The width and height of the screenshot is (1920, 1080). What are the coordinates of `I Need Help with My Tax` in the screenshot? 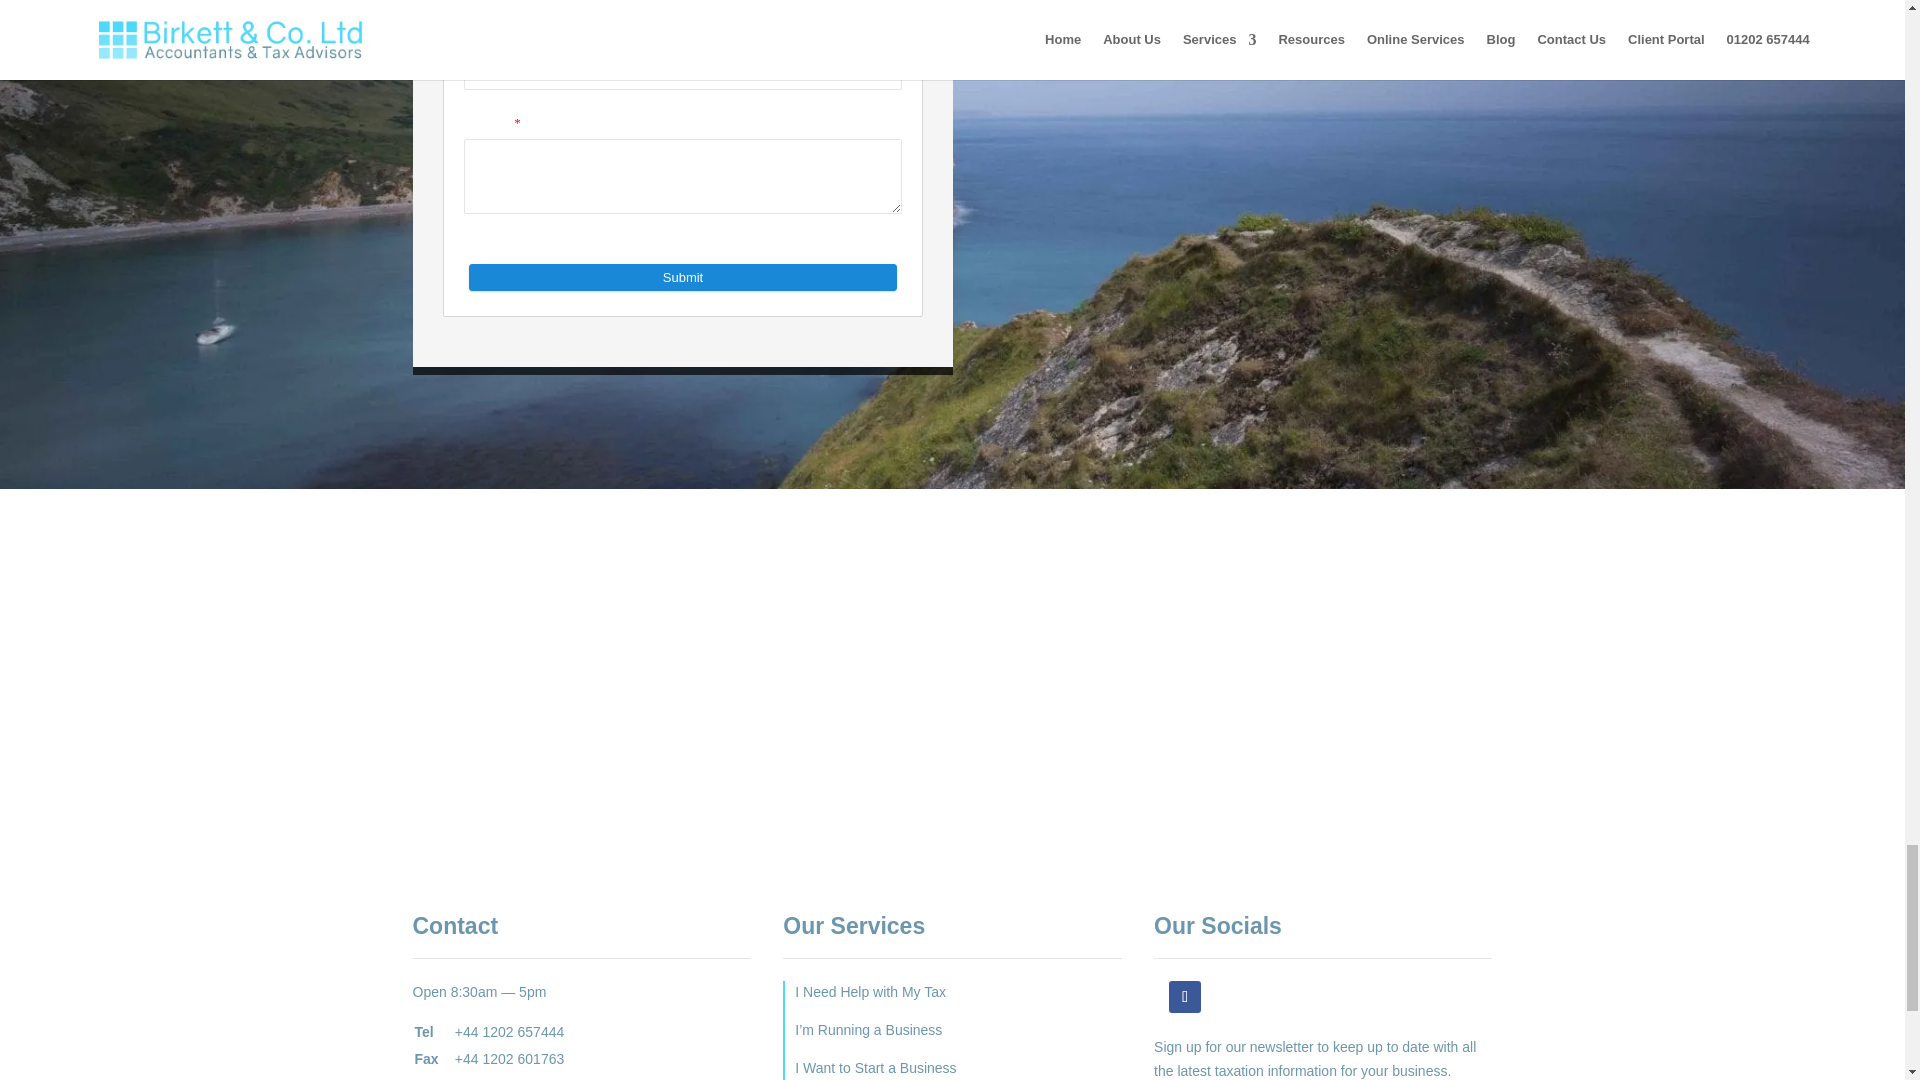 It's located at (870, 992).